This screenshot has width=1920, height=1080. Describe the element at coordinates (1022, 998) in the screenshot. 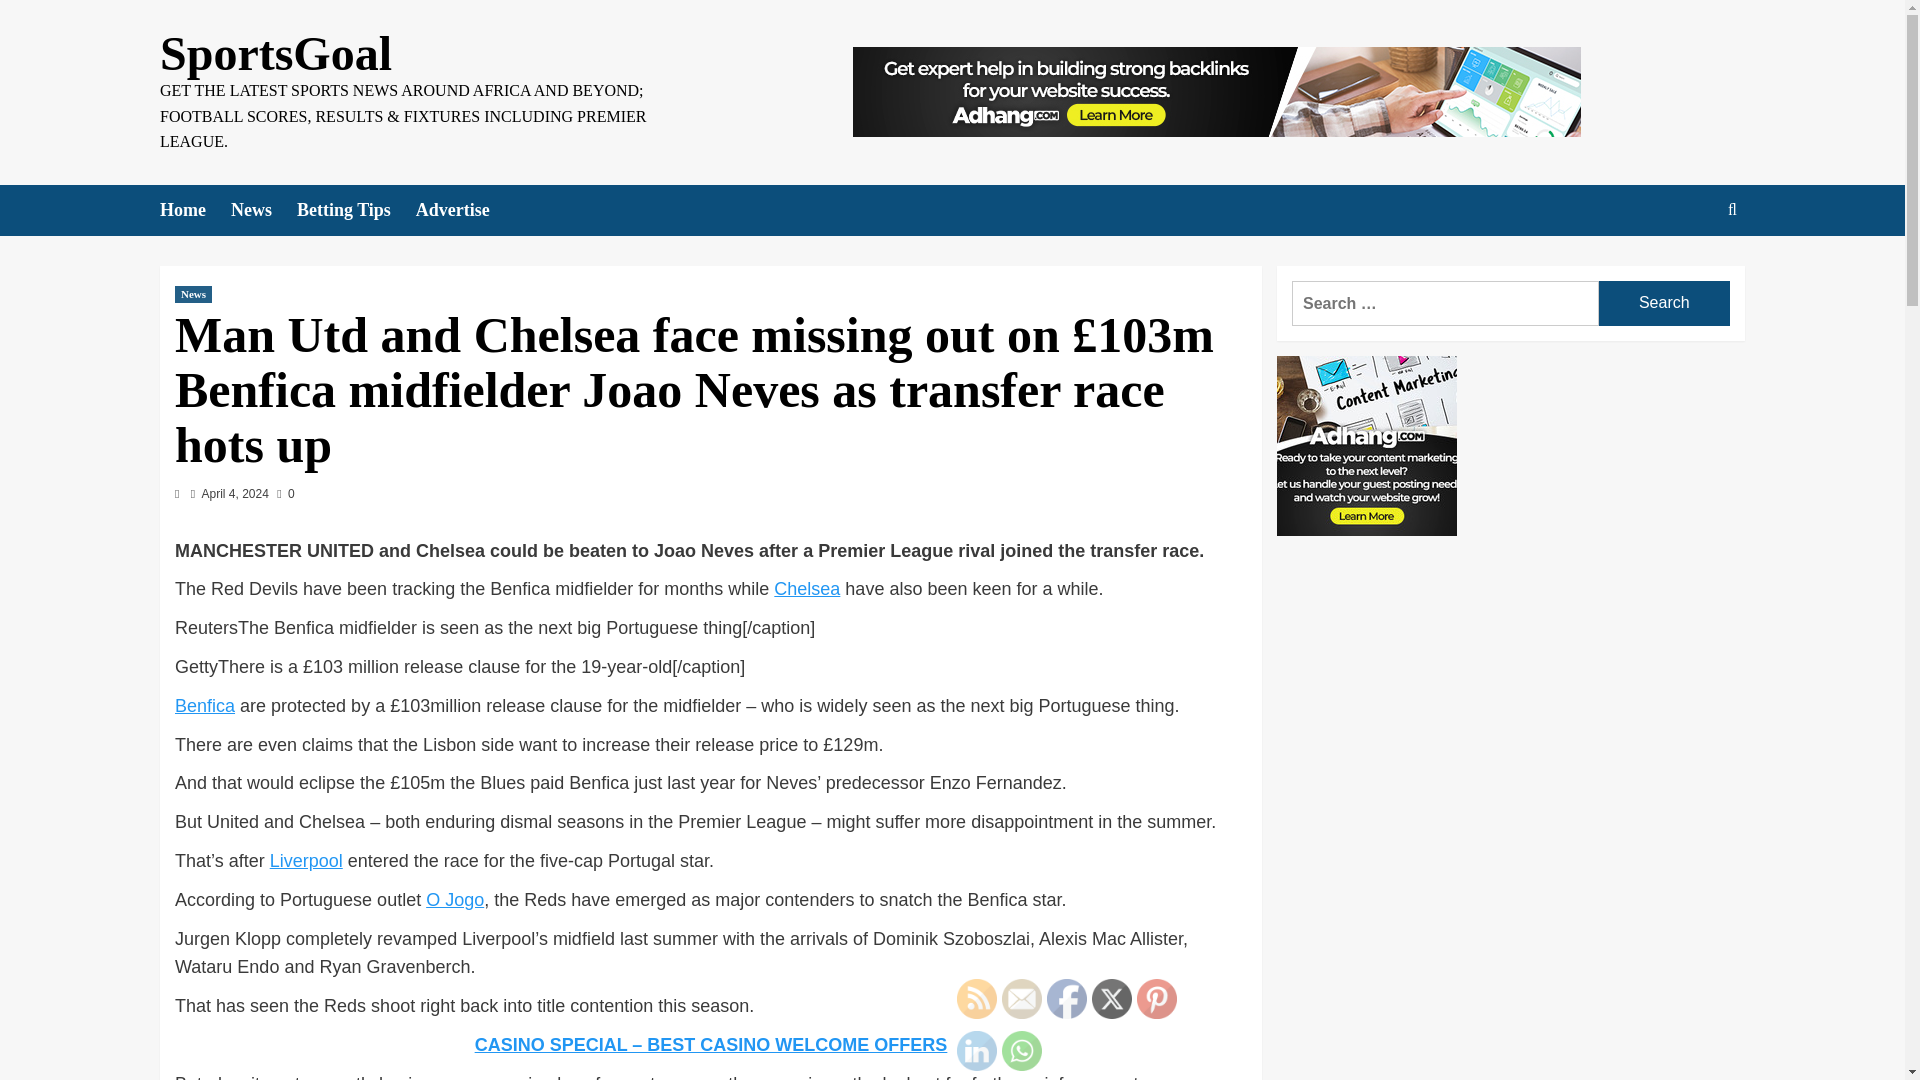

I see `Follow by Email` at that location.